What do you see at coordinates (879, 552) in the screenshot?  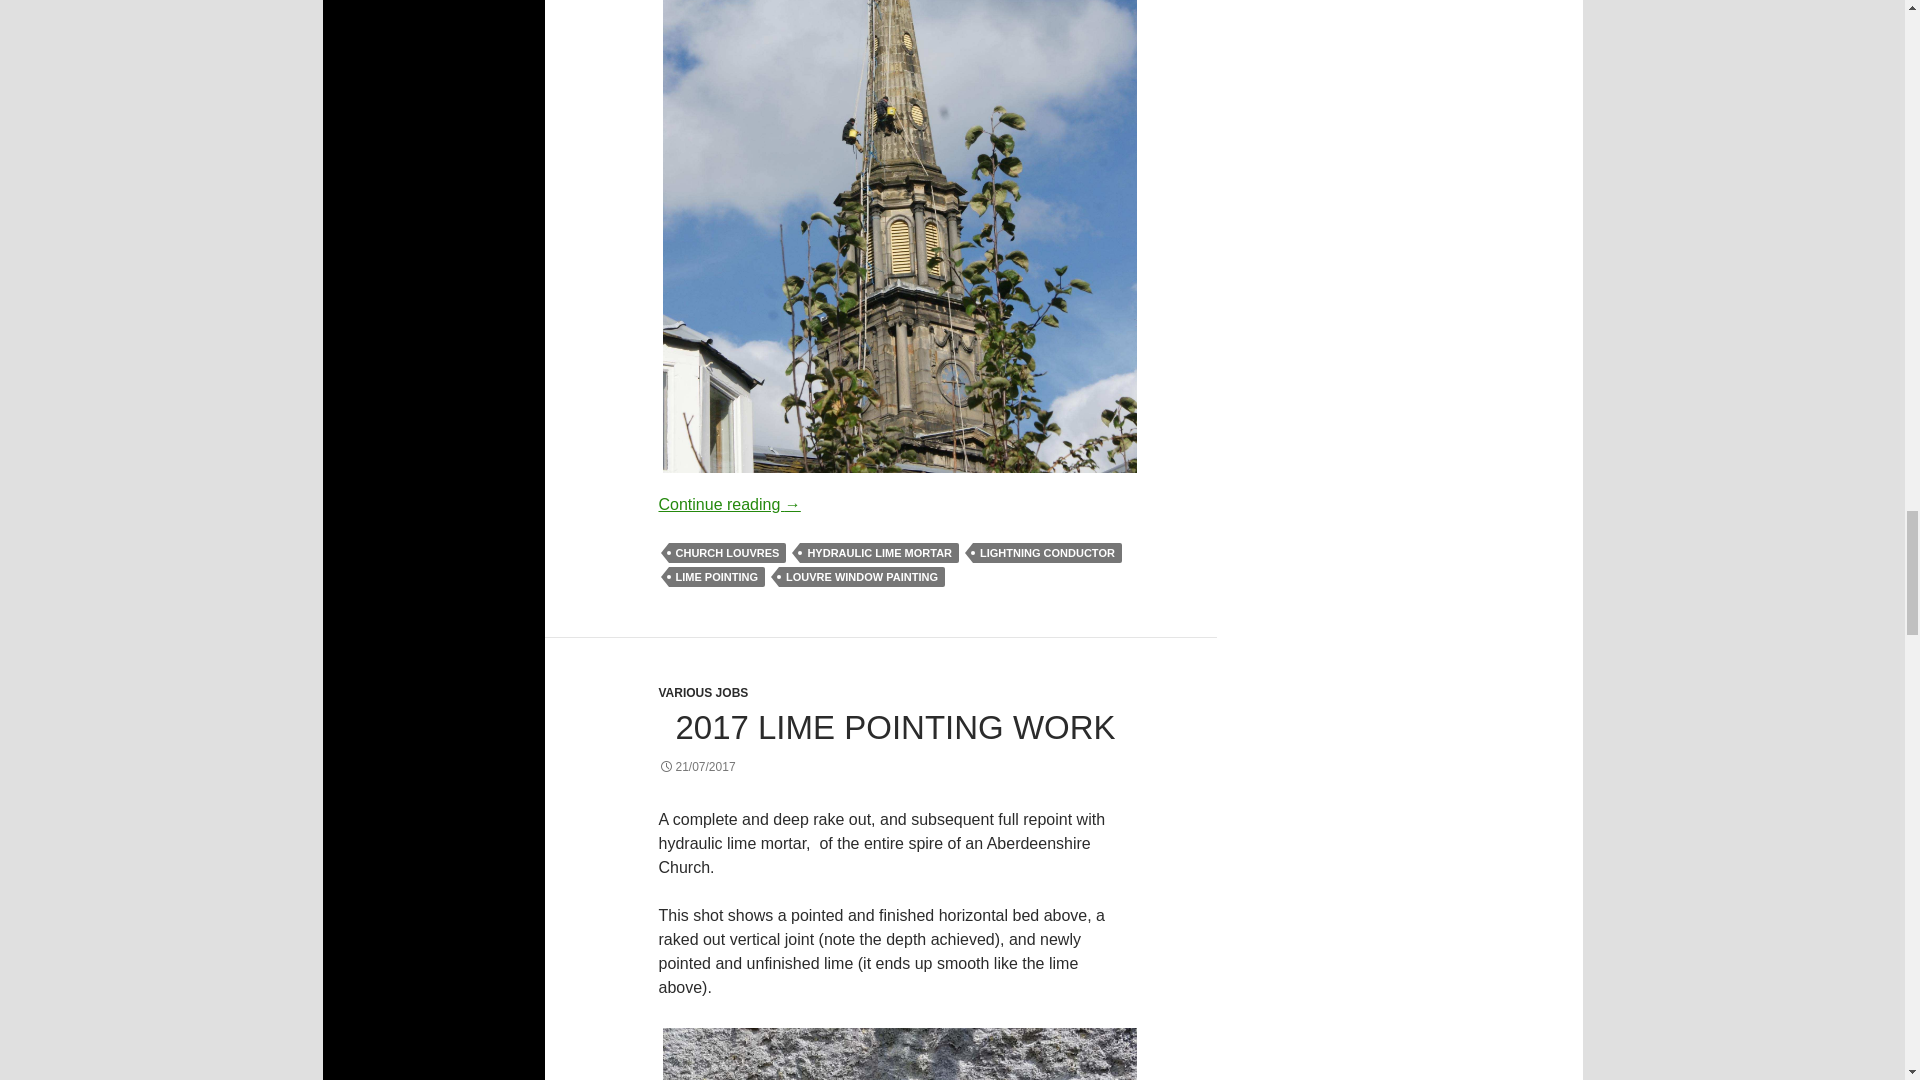 I see `HYDRAULIC LIME MORTAR` at bounding box center [879, 552].